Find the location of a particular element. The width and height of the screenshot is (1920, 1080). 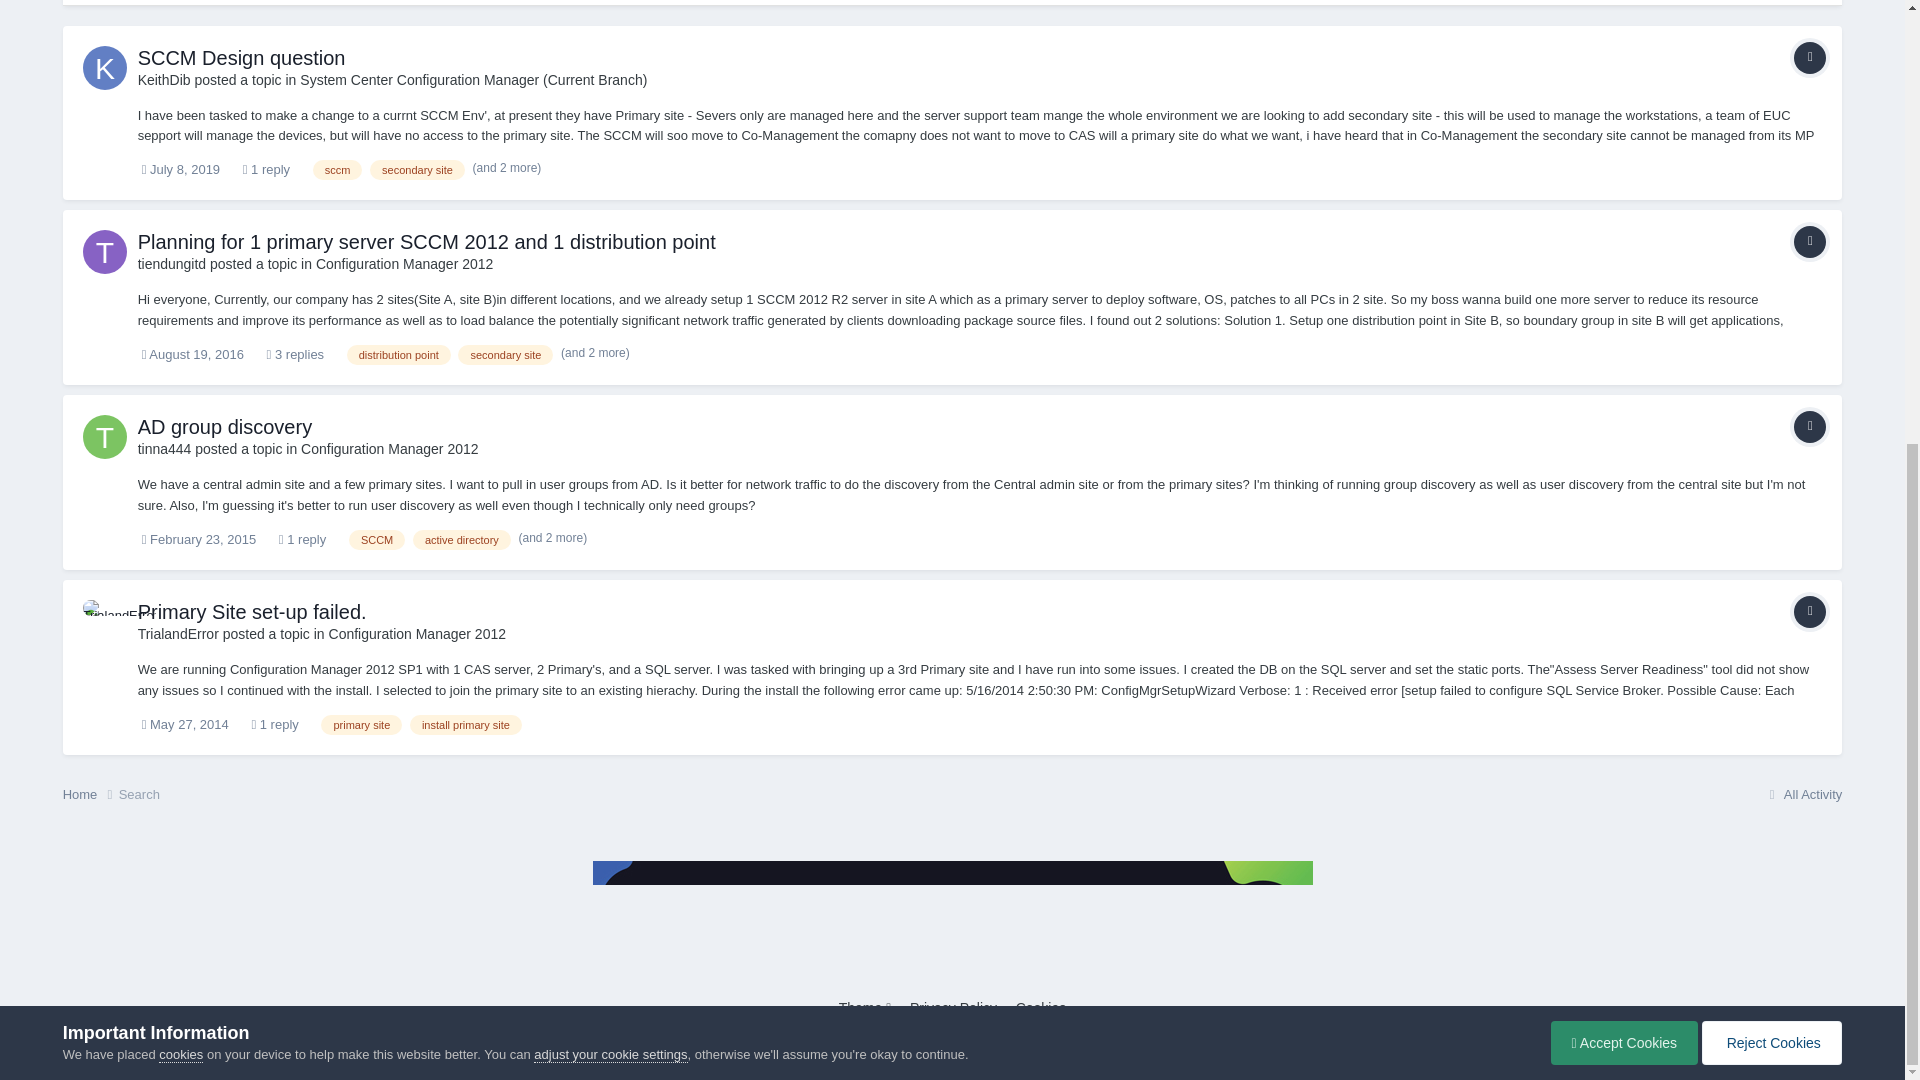

Go to tiendungitd's profile is located at coordinates (172, 264).